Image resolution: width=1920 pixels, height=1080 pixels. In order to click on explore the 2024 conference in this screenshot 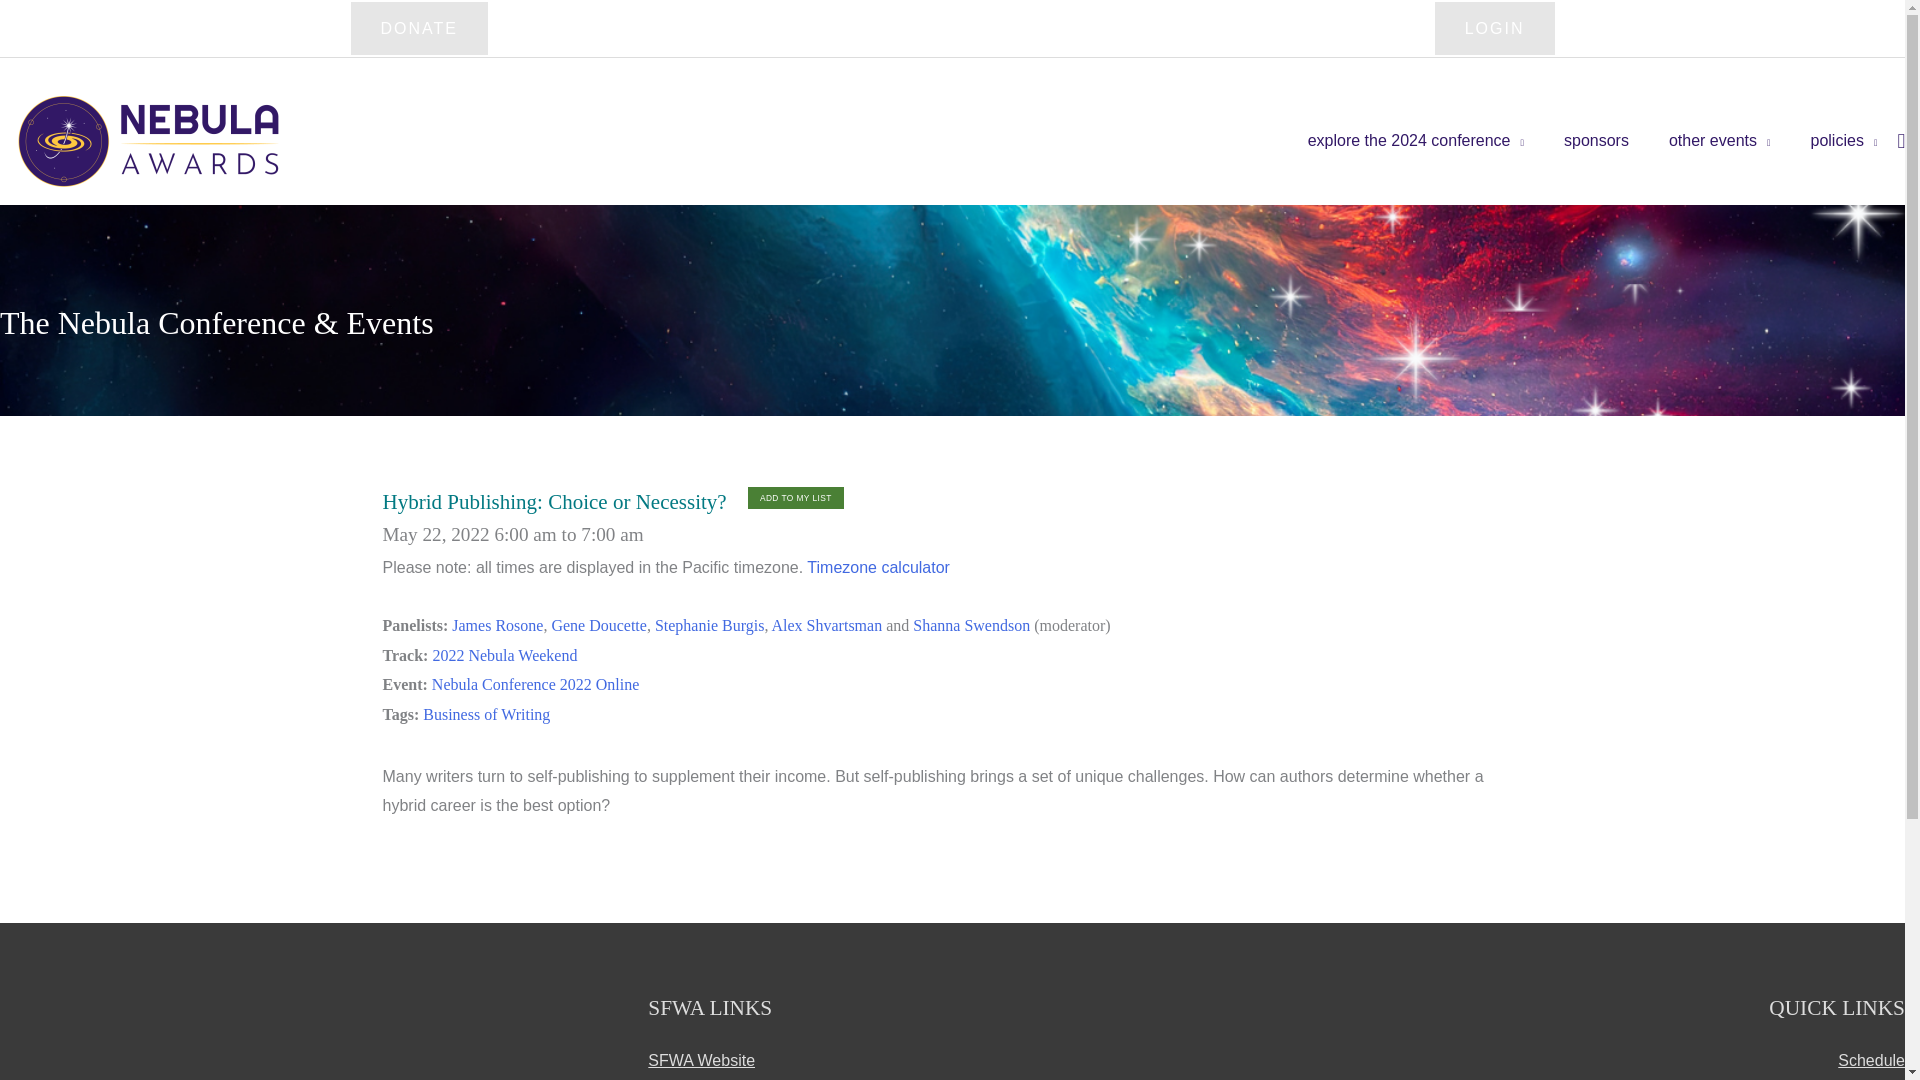, I will do `click(1416, 140)`.